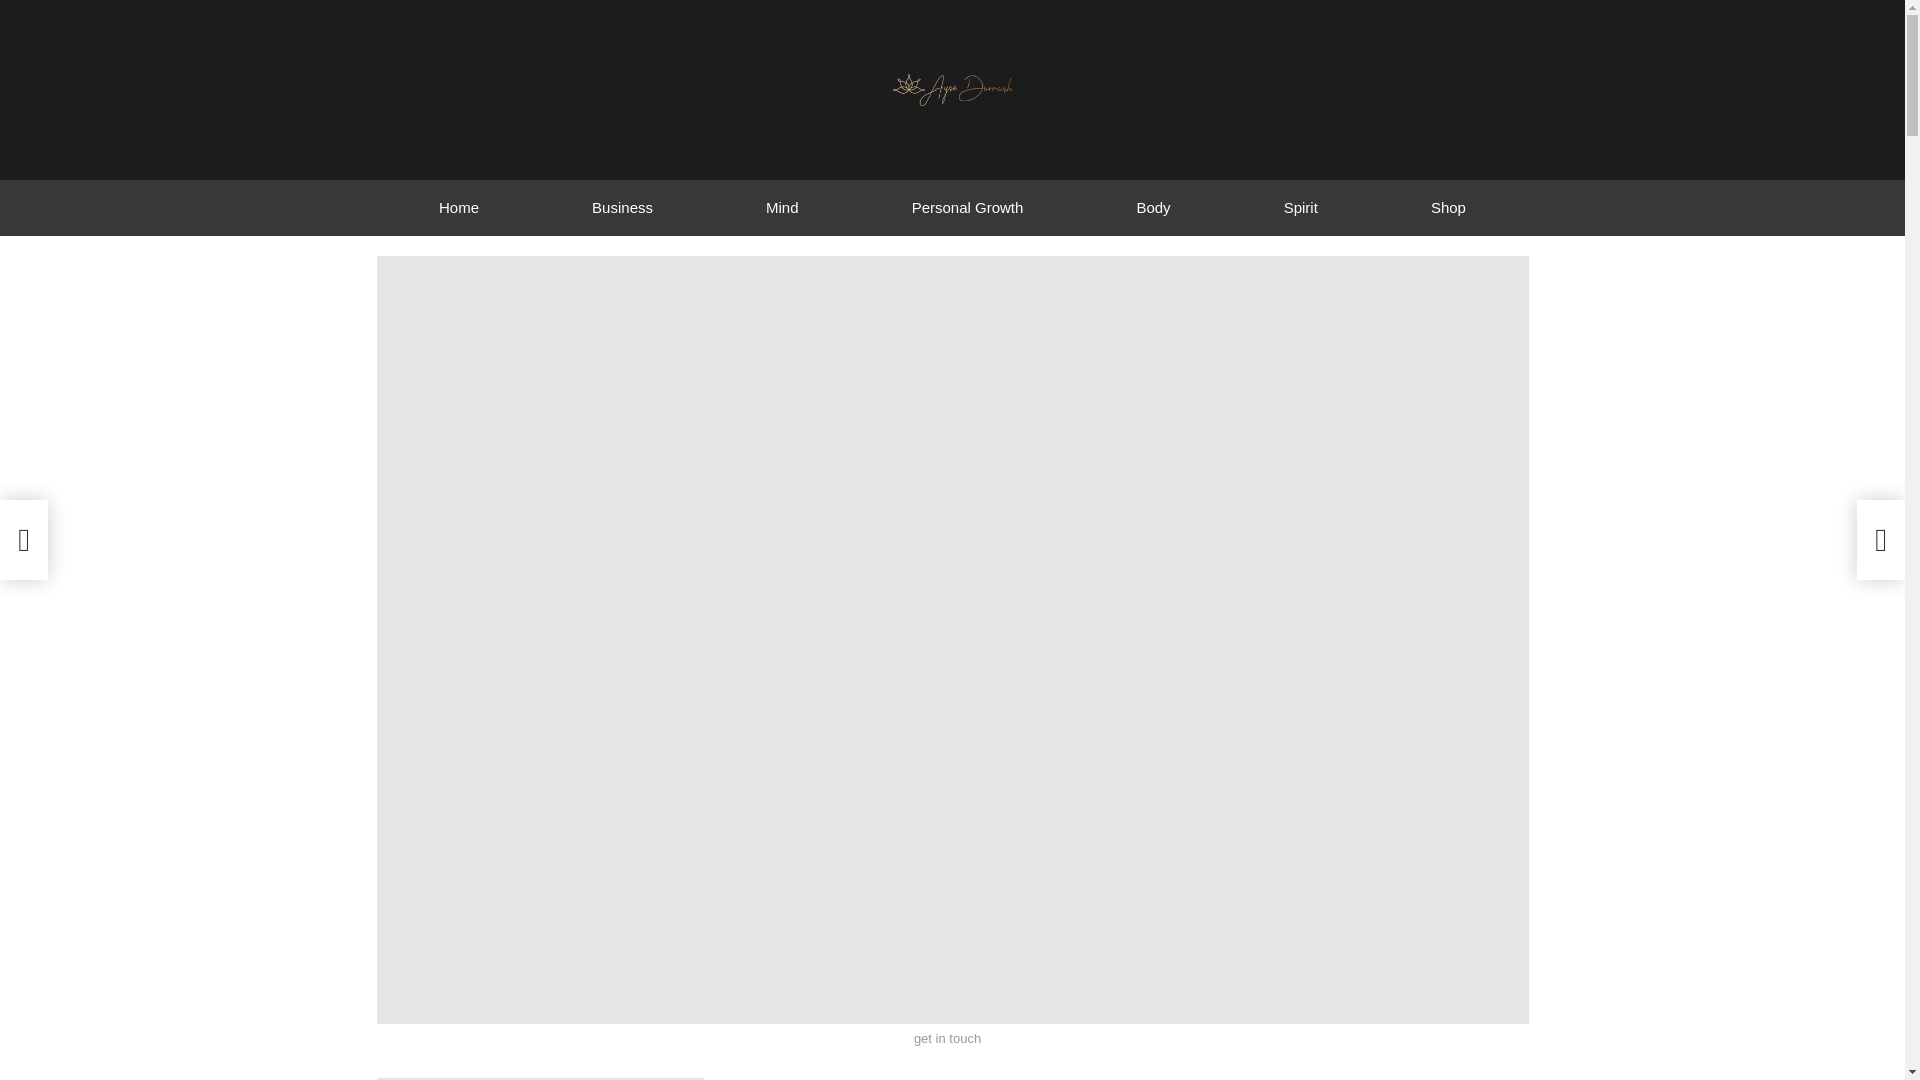 Image resolution: width=1920 pixels, height=1080 pixels. I want to click on Business, so click(622, 208).